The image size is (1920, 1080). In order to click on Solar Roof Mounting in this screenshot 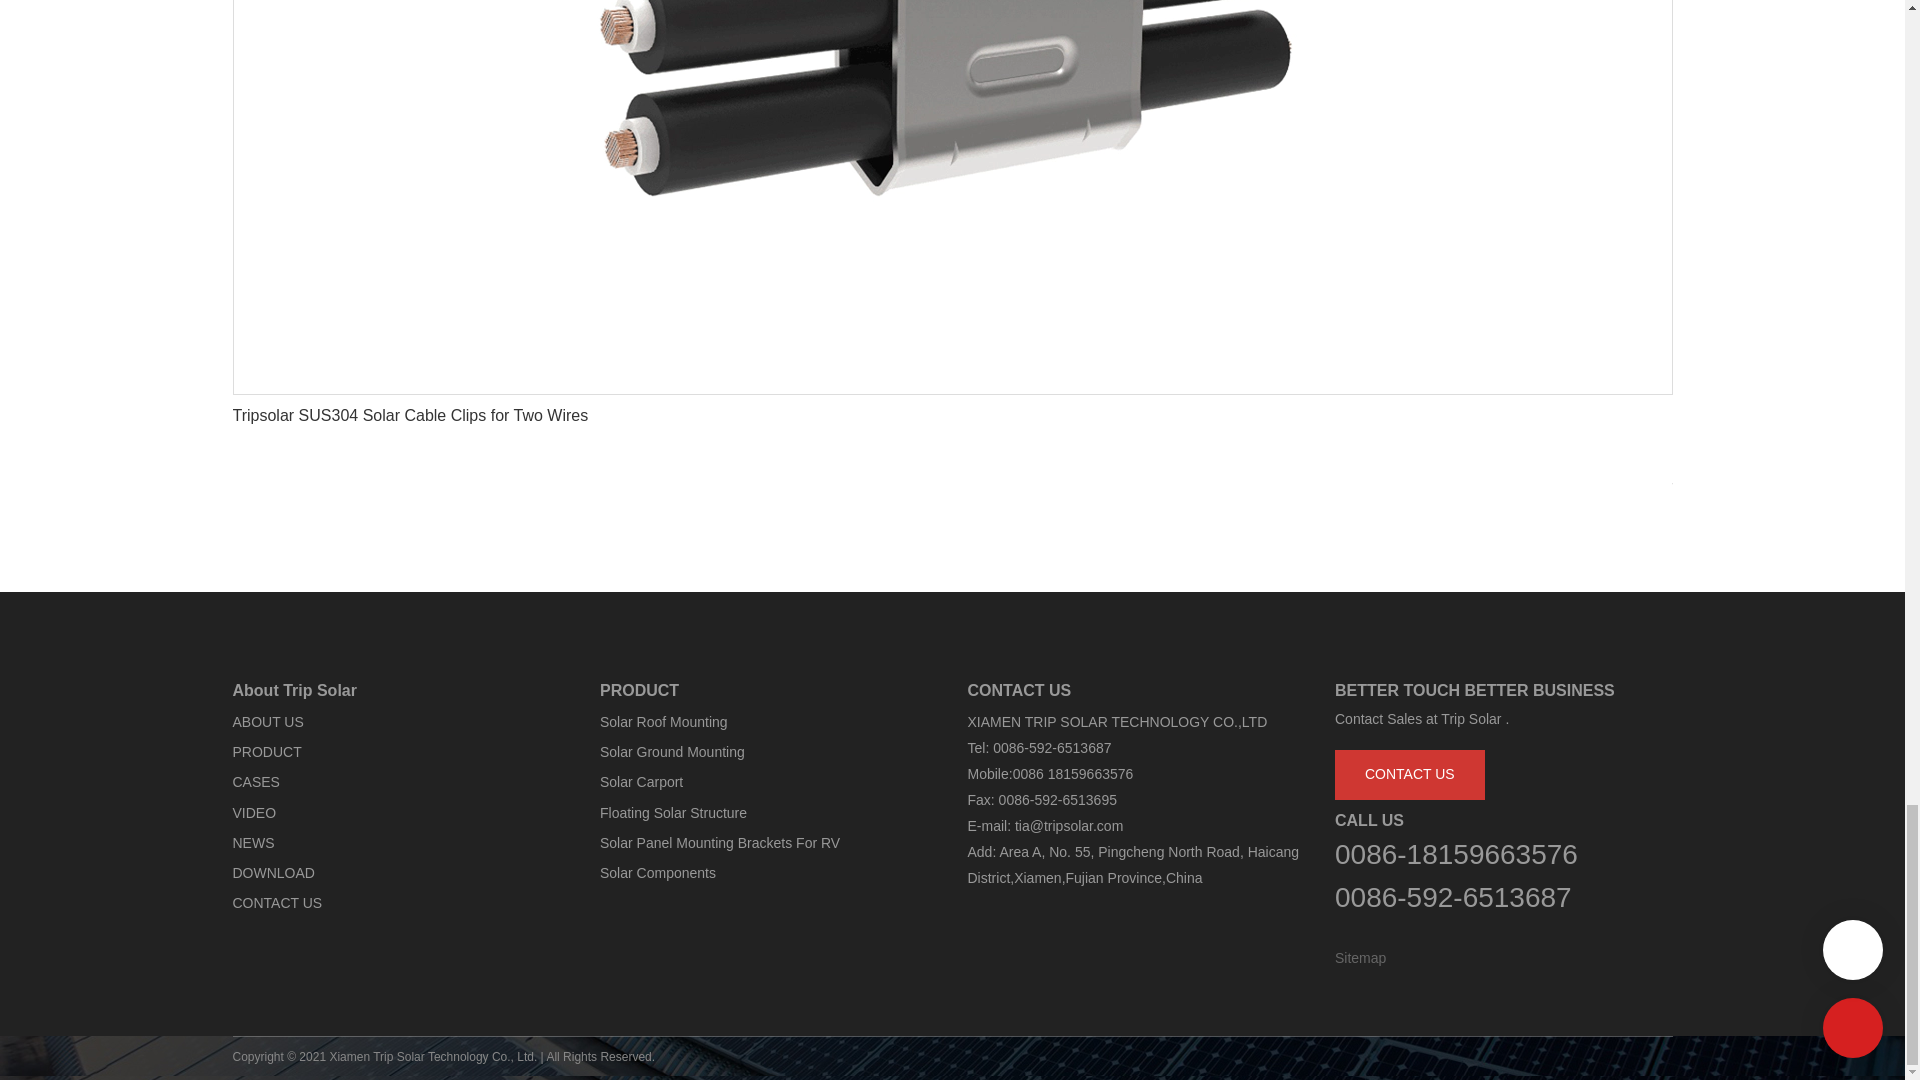, I will do `click(663, 722)`.